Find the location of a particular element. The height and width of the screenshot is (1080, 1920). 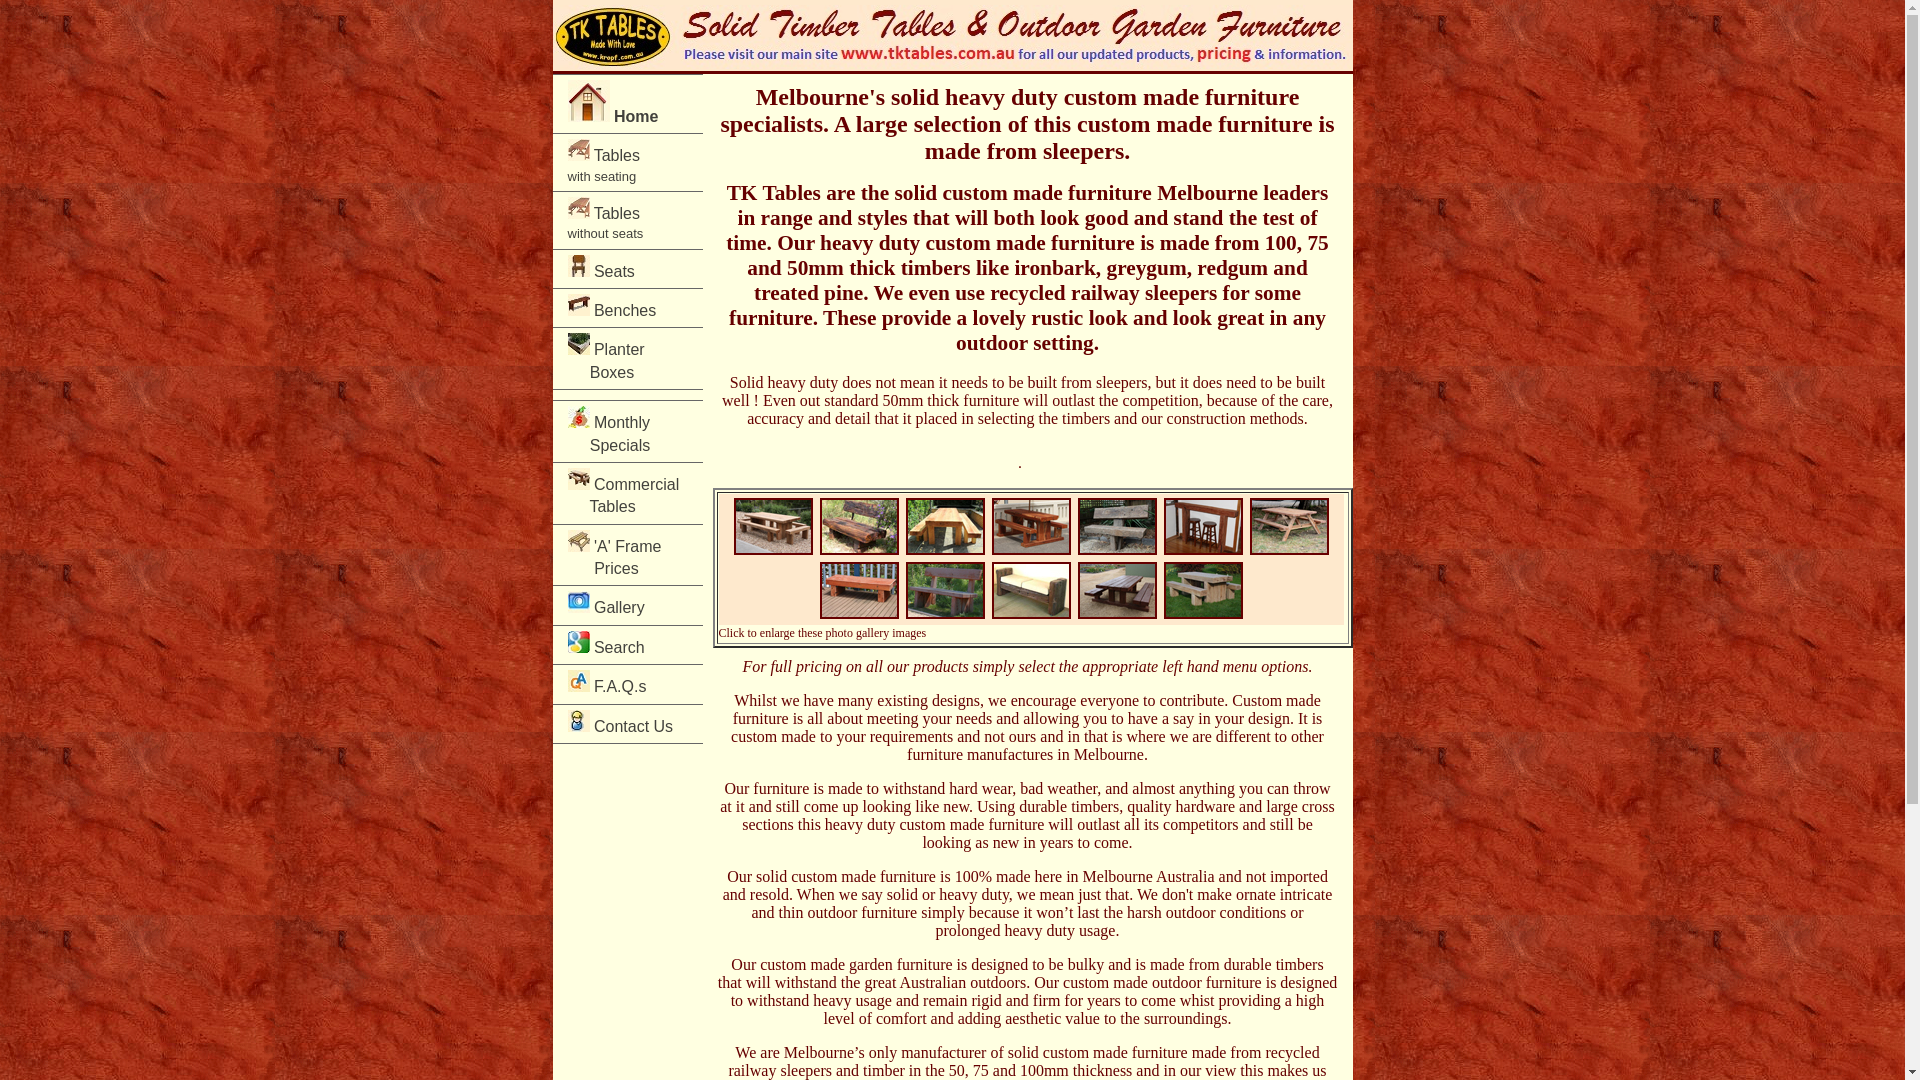

'A' Frame       Prices is located at coordinates (627, 556).